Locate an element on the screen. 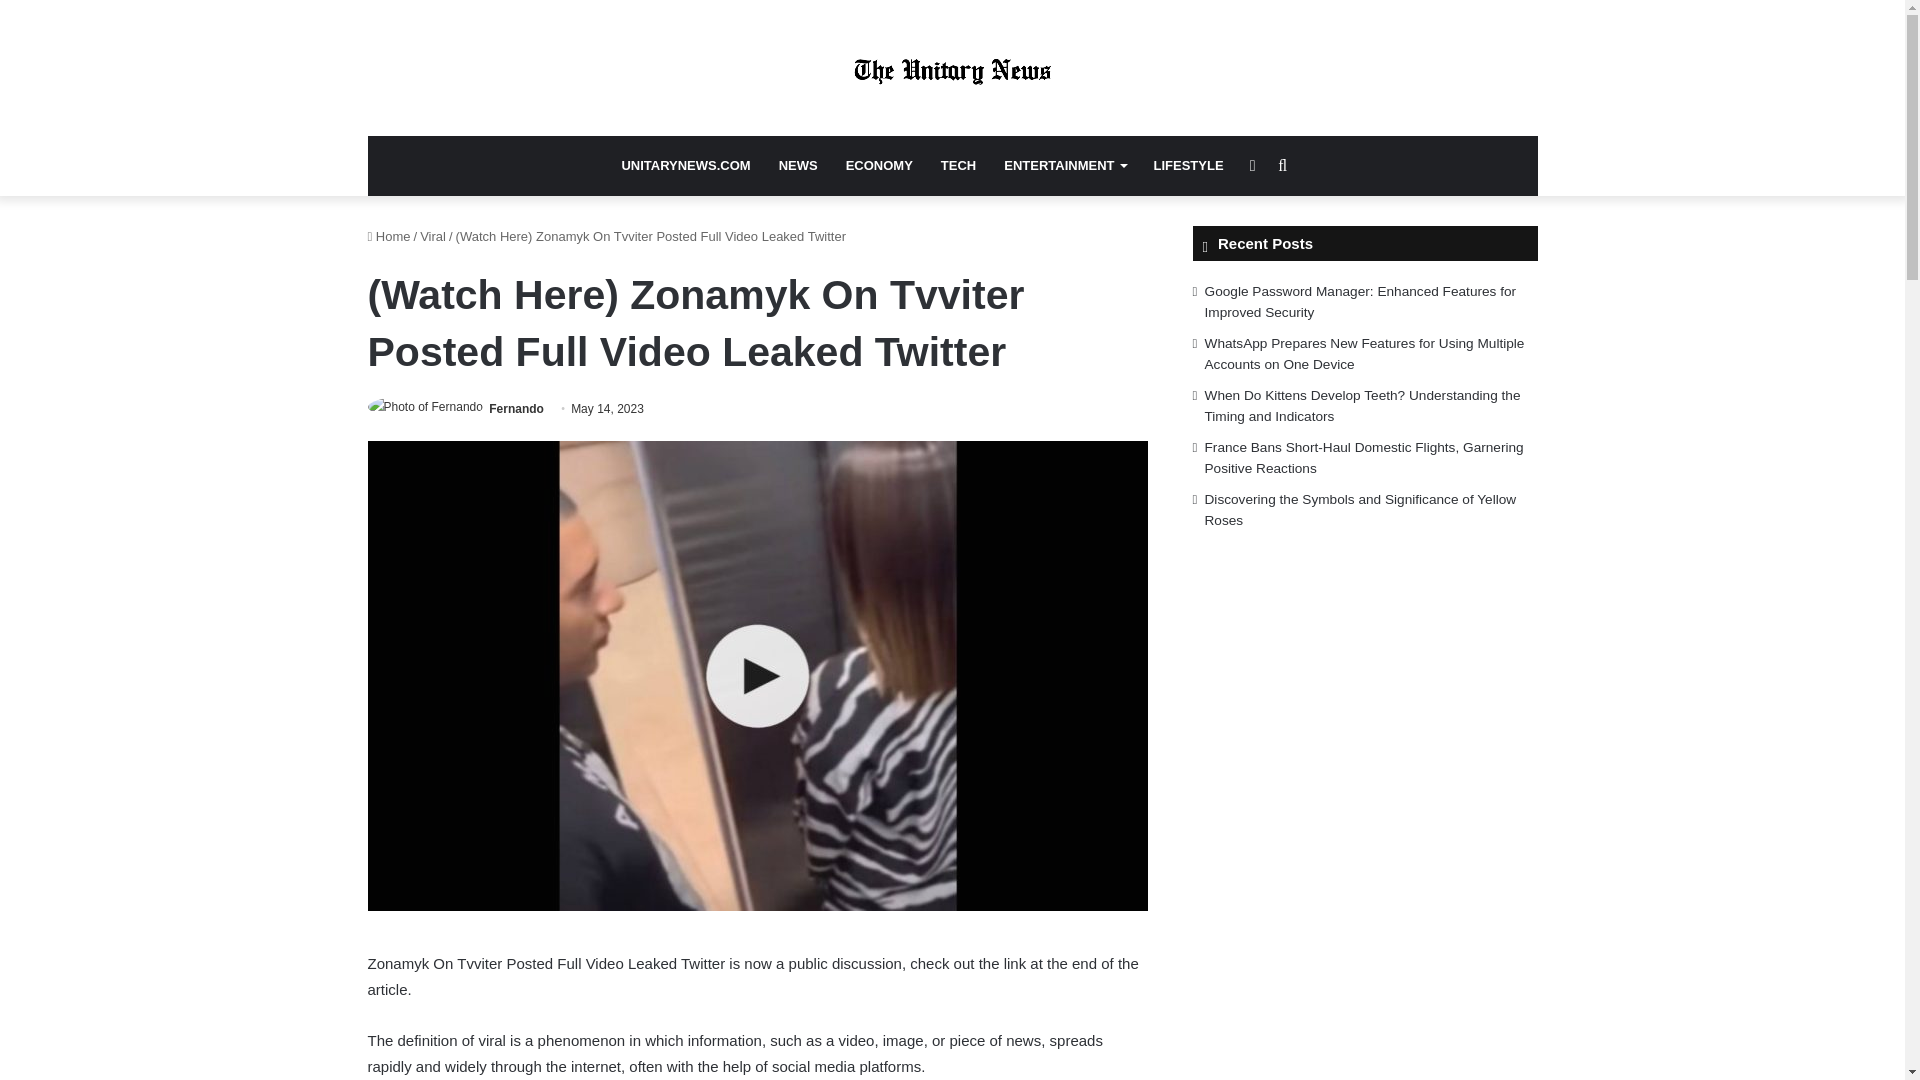 This screenshot has width=1920, height=1080. TECH is located at coordinates (958, 166).